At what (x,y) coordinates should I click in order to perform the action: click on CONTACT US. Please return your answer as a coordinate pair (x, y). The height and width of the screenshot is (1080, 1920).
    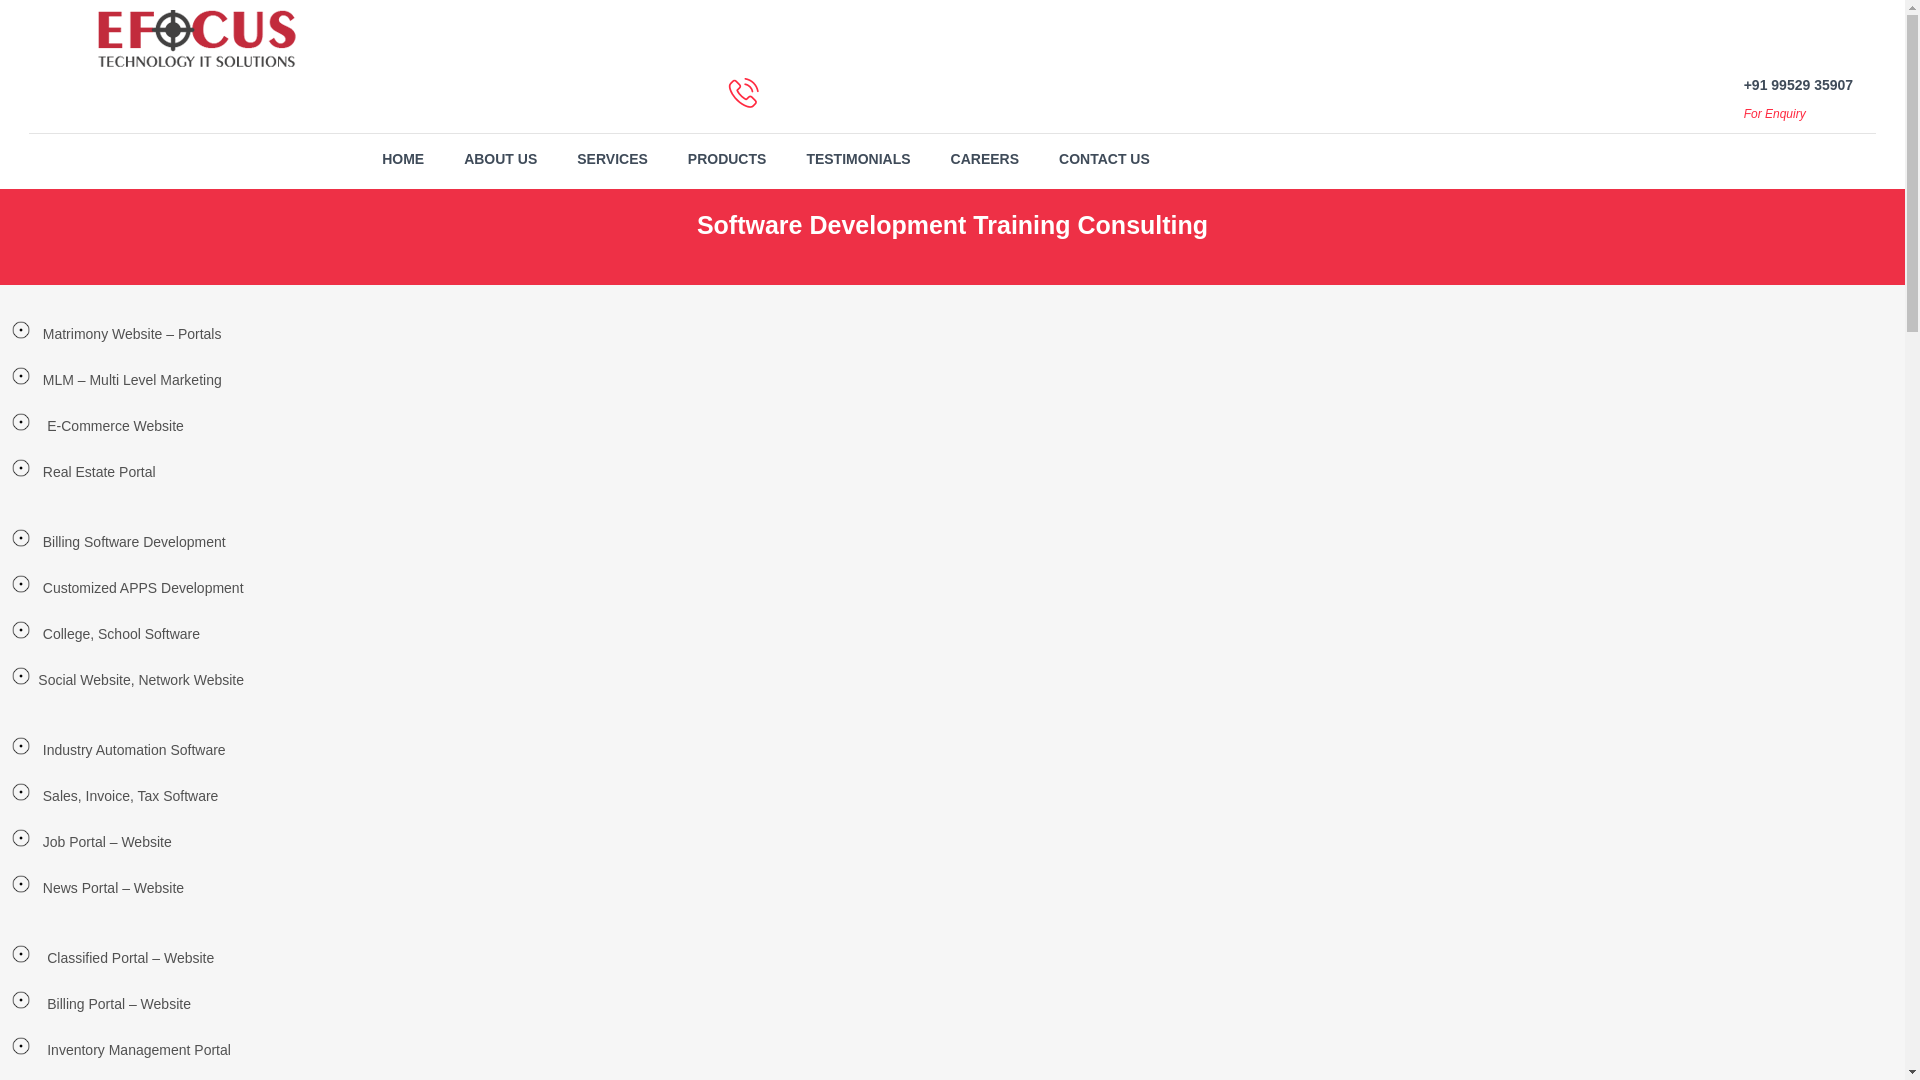
    Looking at the image, I should click on (1104, 160).